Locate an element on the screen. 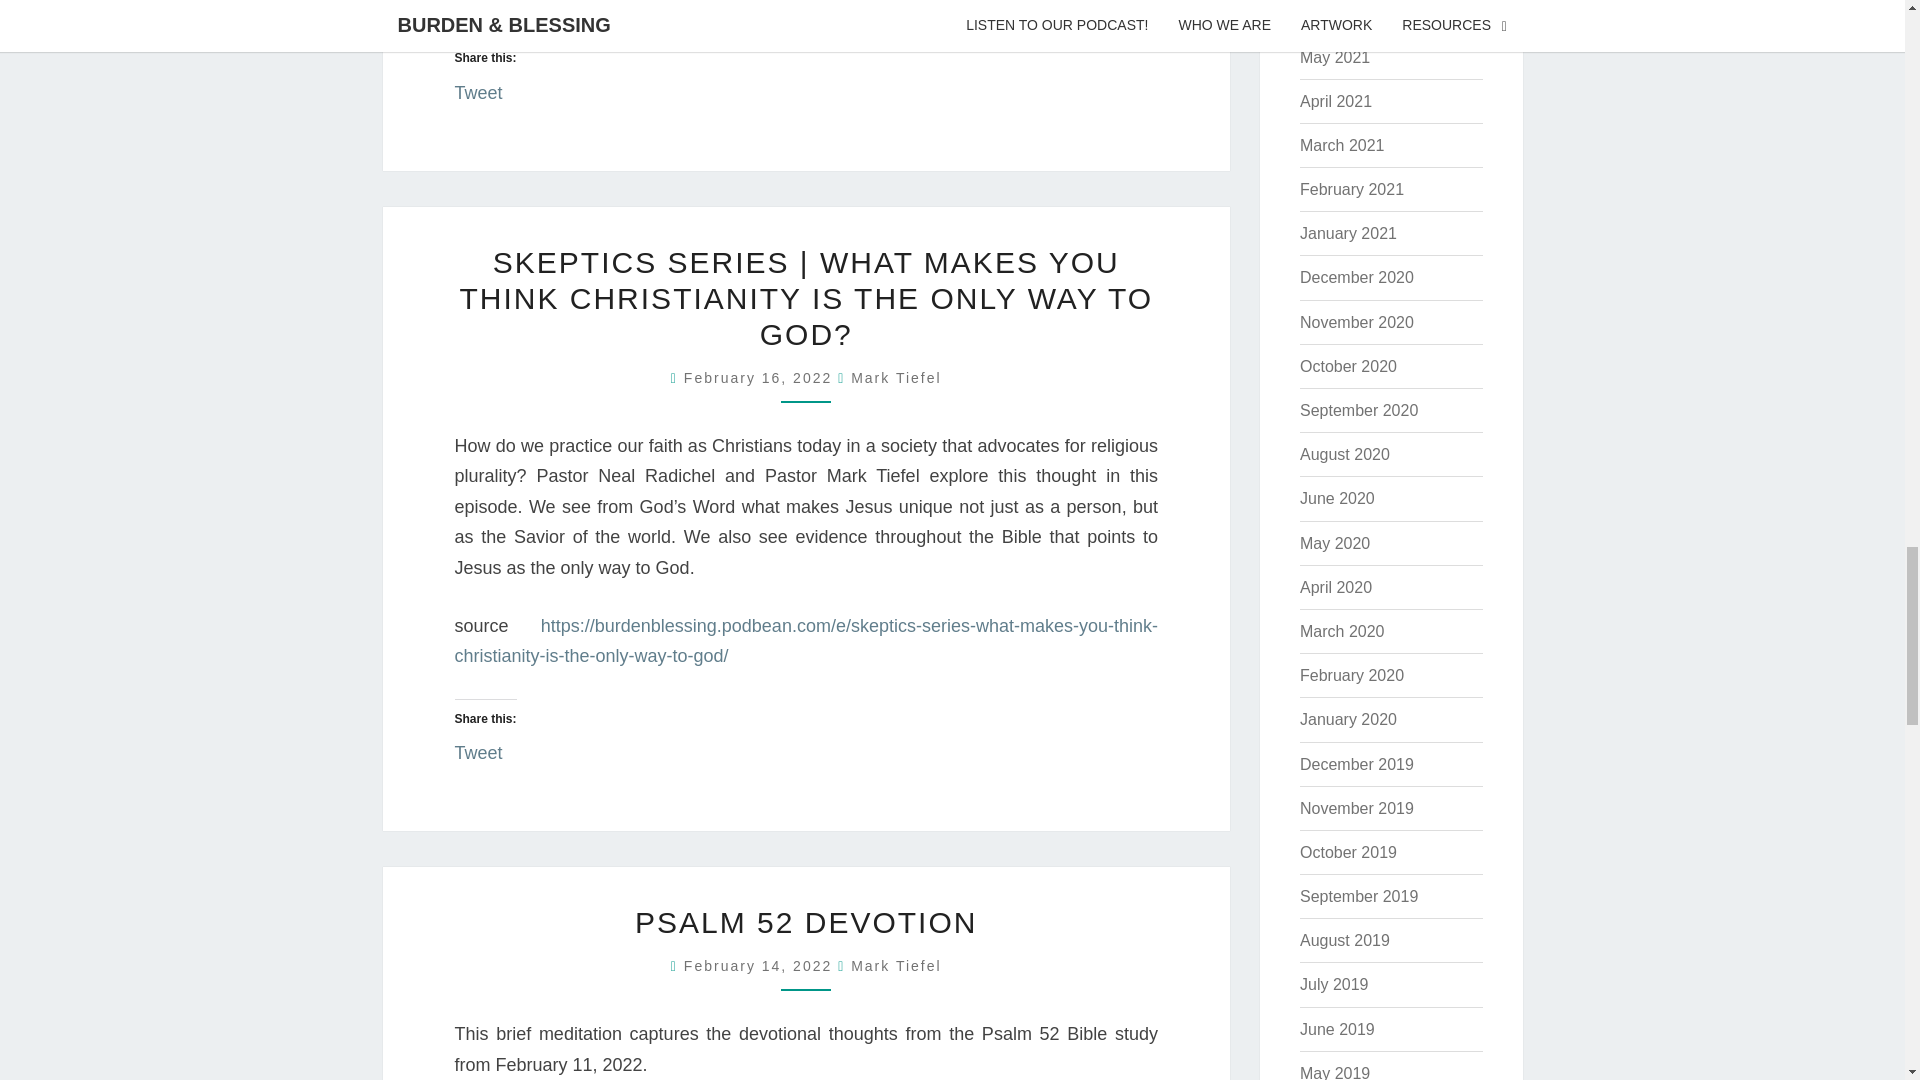 This screenshot has width=1920, height=1080. Tweet is located at coordinates (477, 746).